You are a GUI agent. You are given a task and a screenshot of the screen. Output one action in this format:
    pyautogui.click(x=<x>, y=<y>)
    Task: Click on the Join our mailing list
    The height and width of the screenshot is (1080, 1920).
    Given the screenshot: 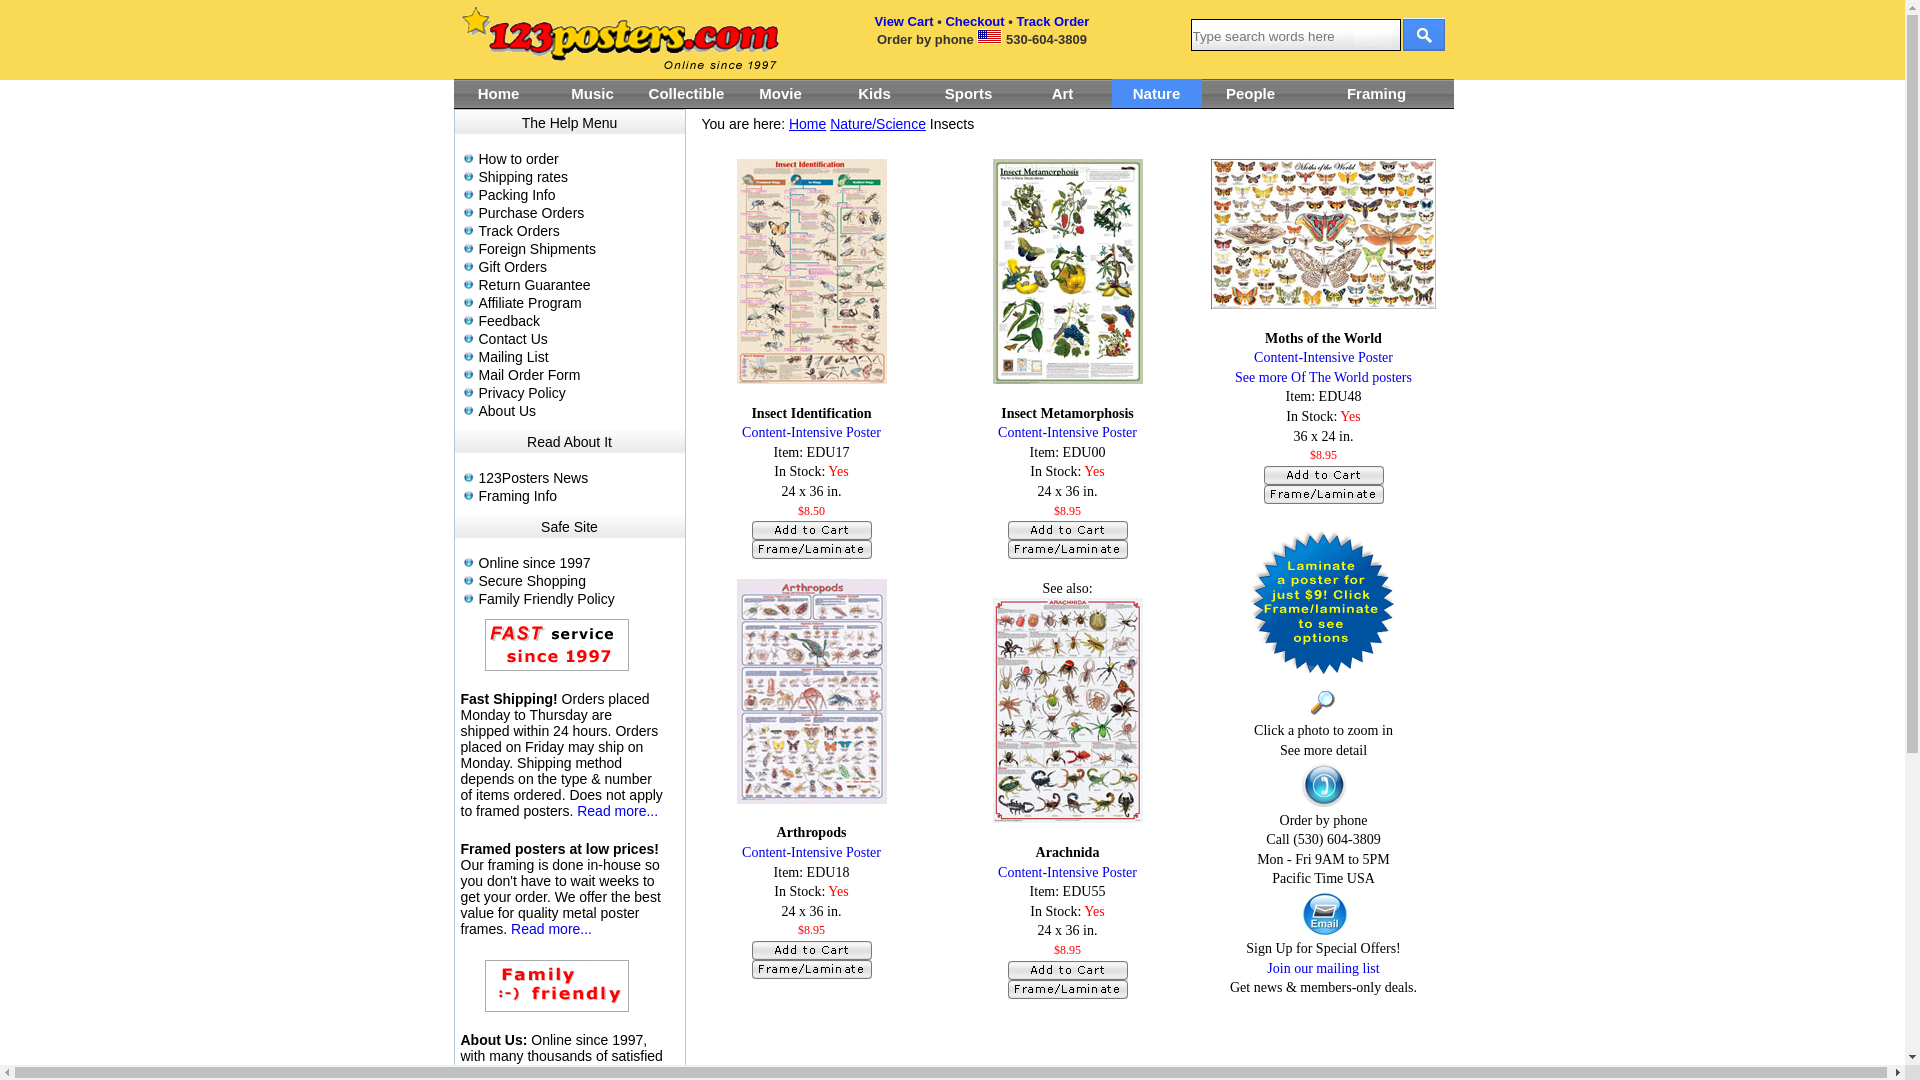 What is the action you would take?
    pyautogui.click(x=1323, y=968)
    